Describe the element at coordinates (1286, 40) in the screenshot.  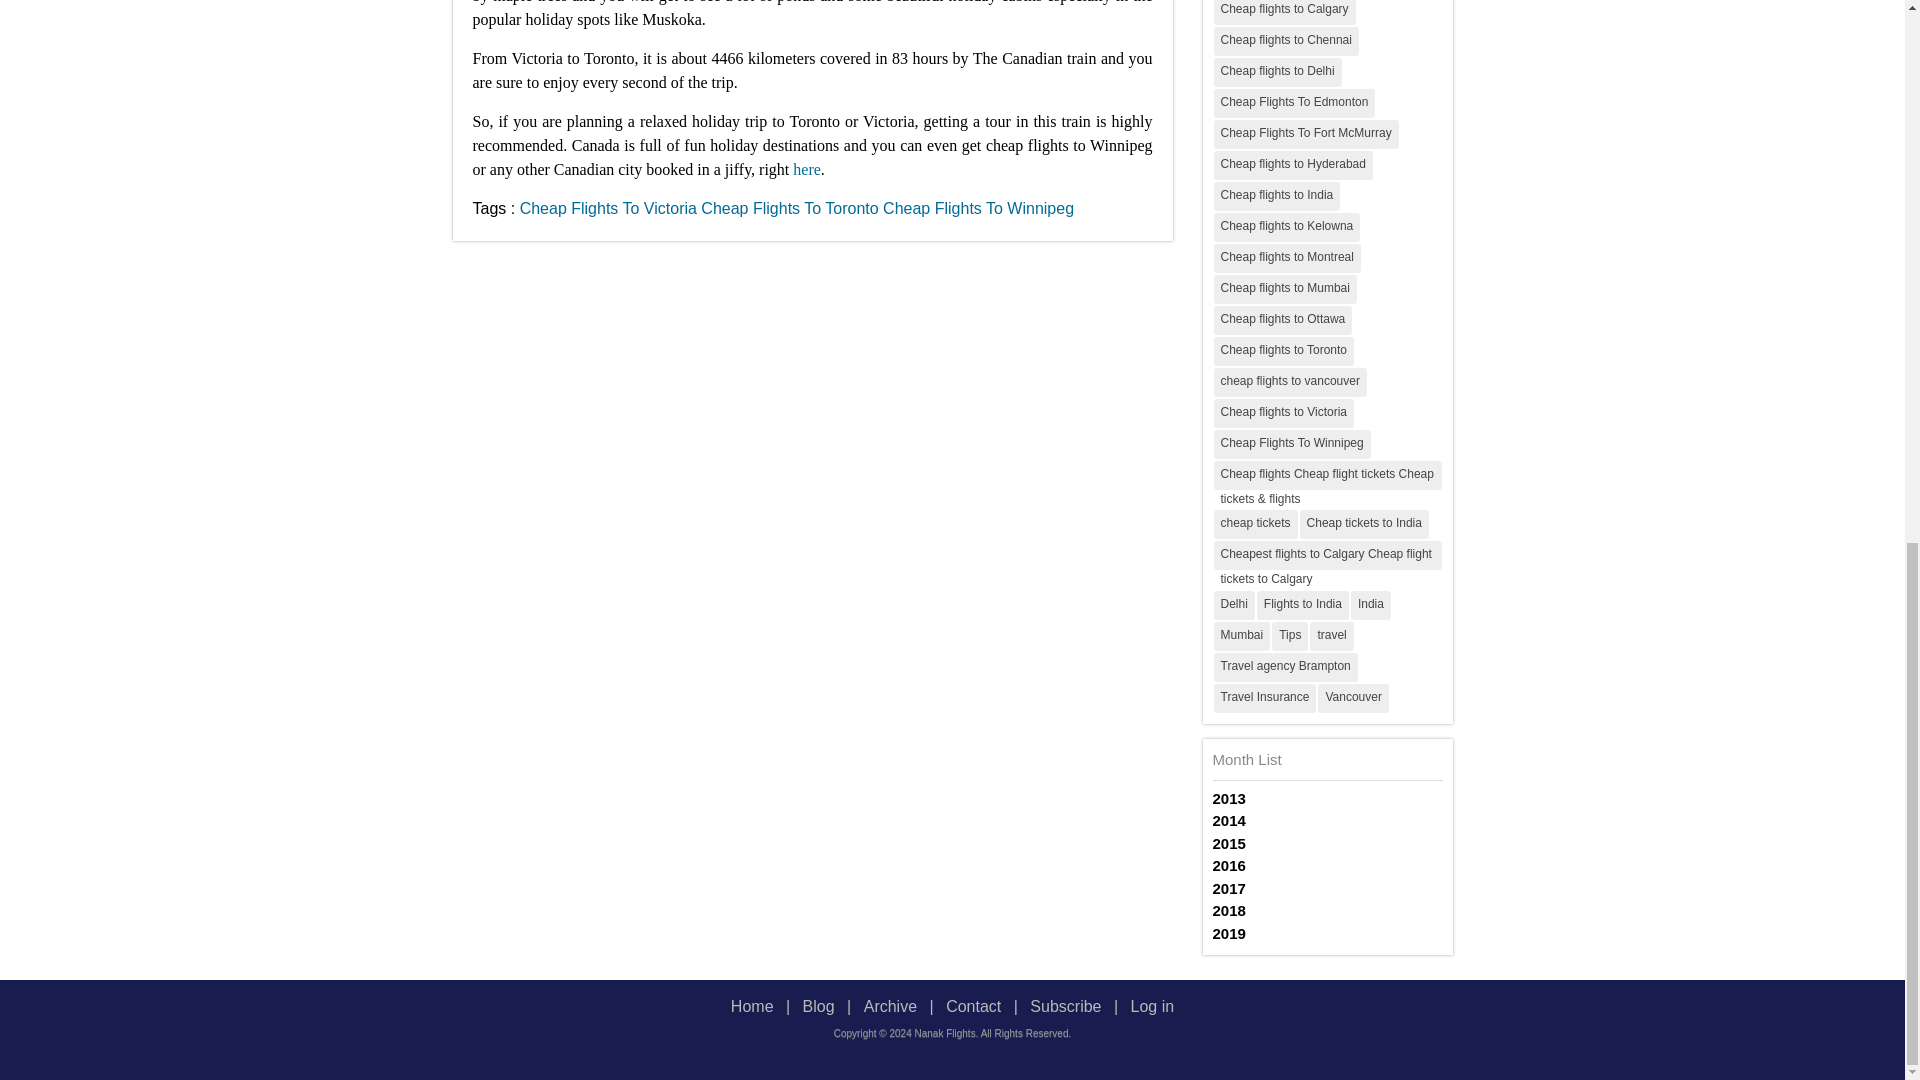
I see `Cheap flights to Chennai` at that location.